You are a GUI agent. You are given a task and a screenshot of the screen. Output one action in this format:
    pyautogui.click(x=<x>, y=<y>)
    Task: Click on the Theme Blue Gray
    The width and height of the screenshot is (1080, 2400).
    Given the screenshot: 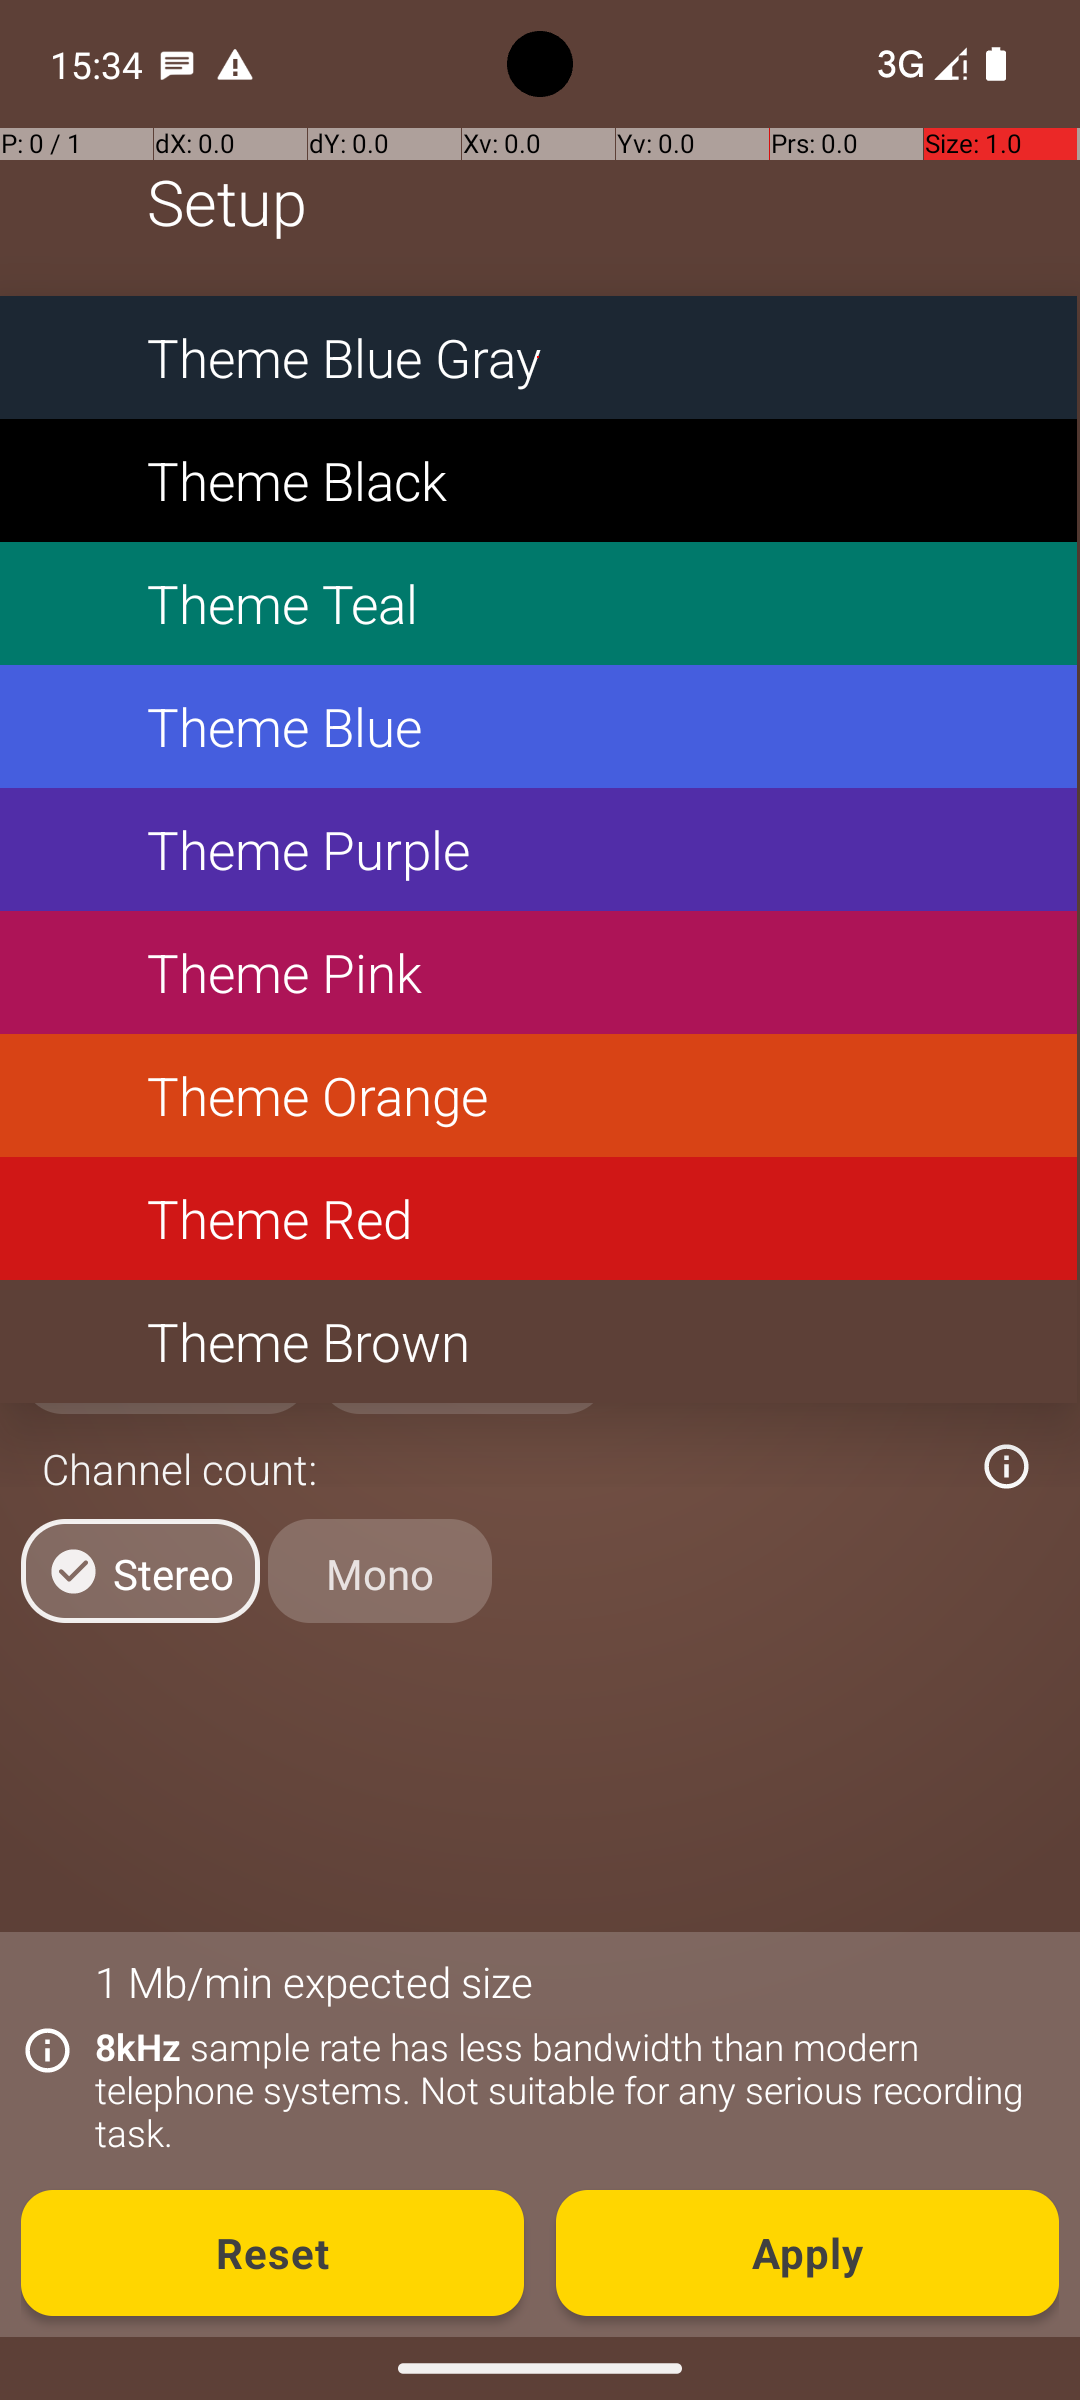 What is the action you would take?
    pyautogui.click(x=538, y=358)
    